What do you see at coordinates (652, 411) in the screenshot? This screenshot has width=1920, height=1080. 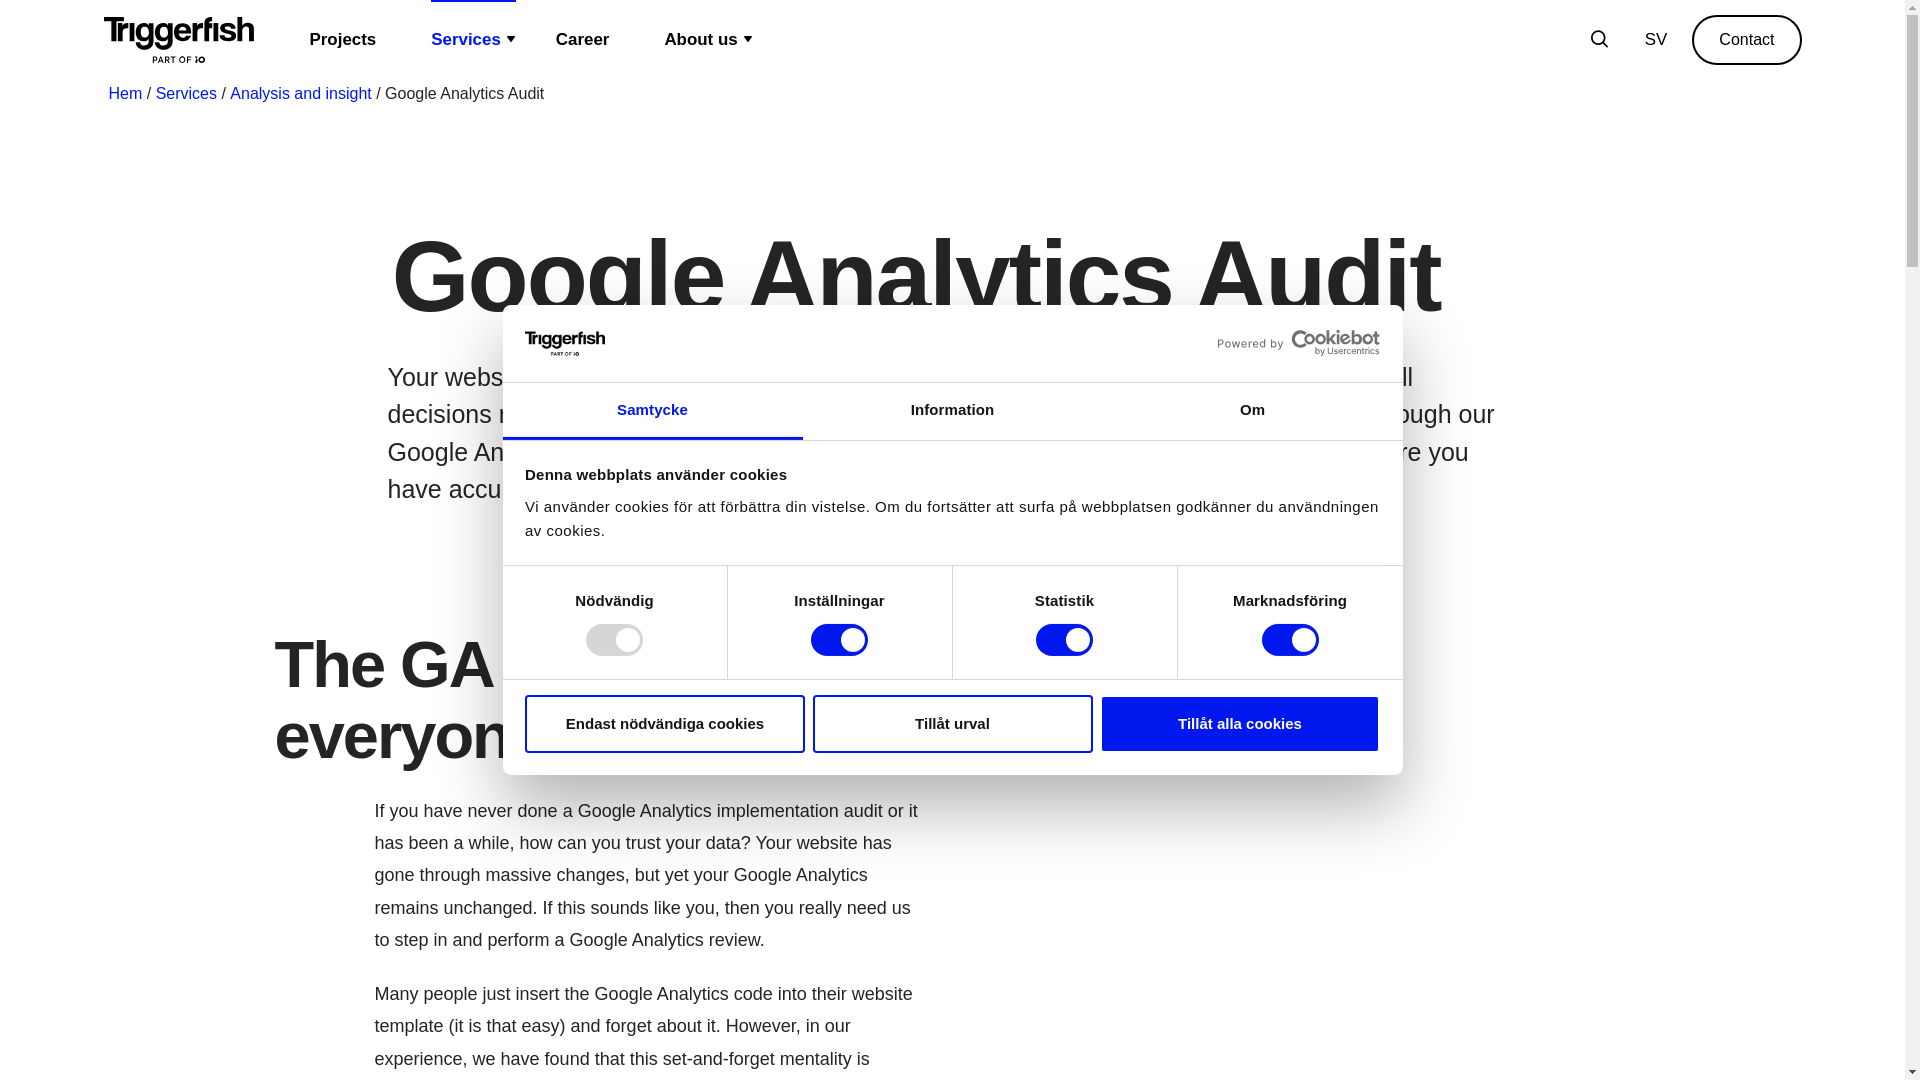 I see `Samtycke` at bounding box center [652, 411].